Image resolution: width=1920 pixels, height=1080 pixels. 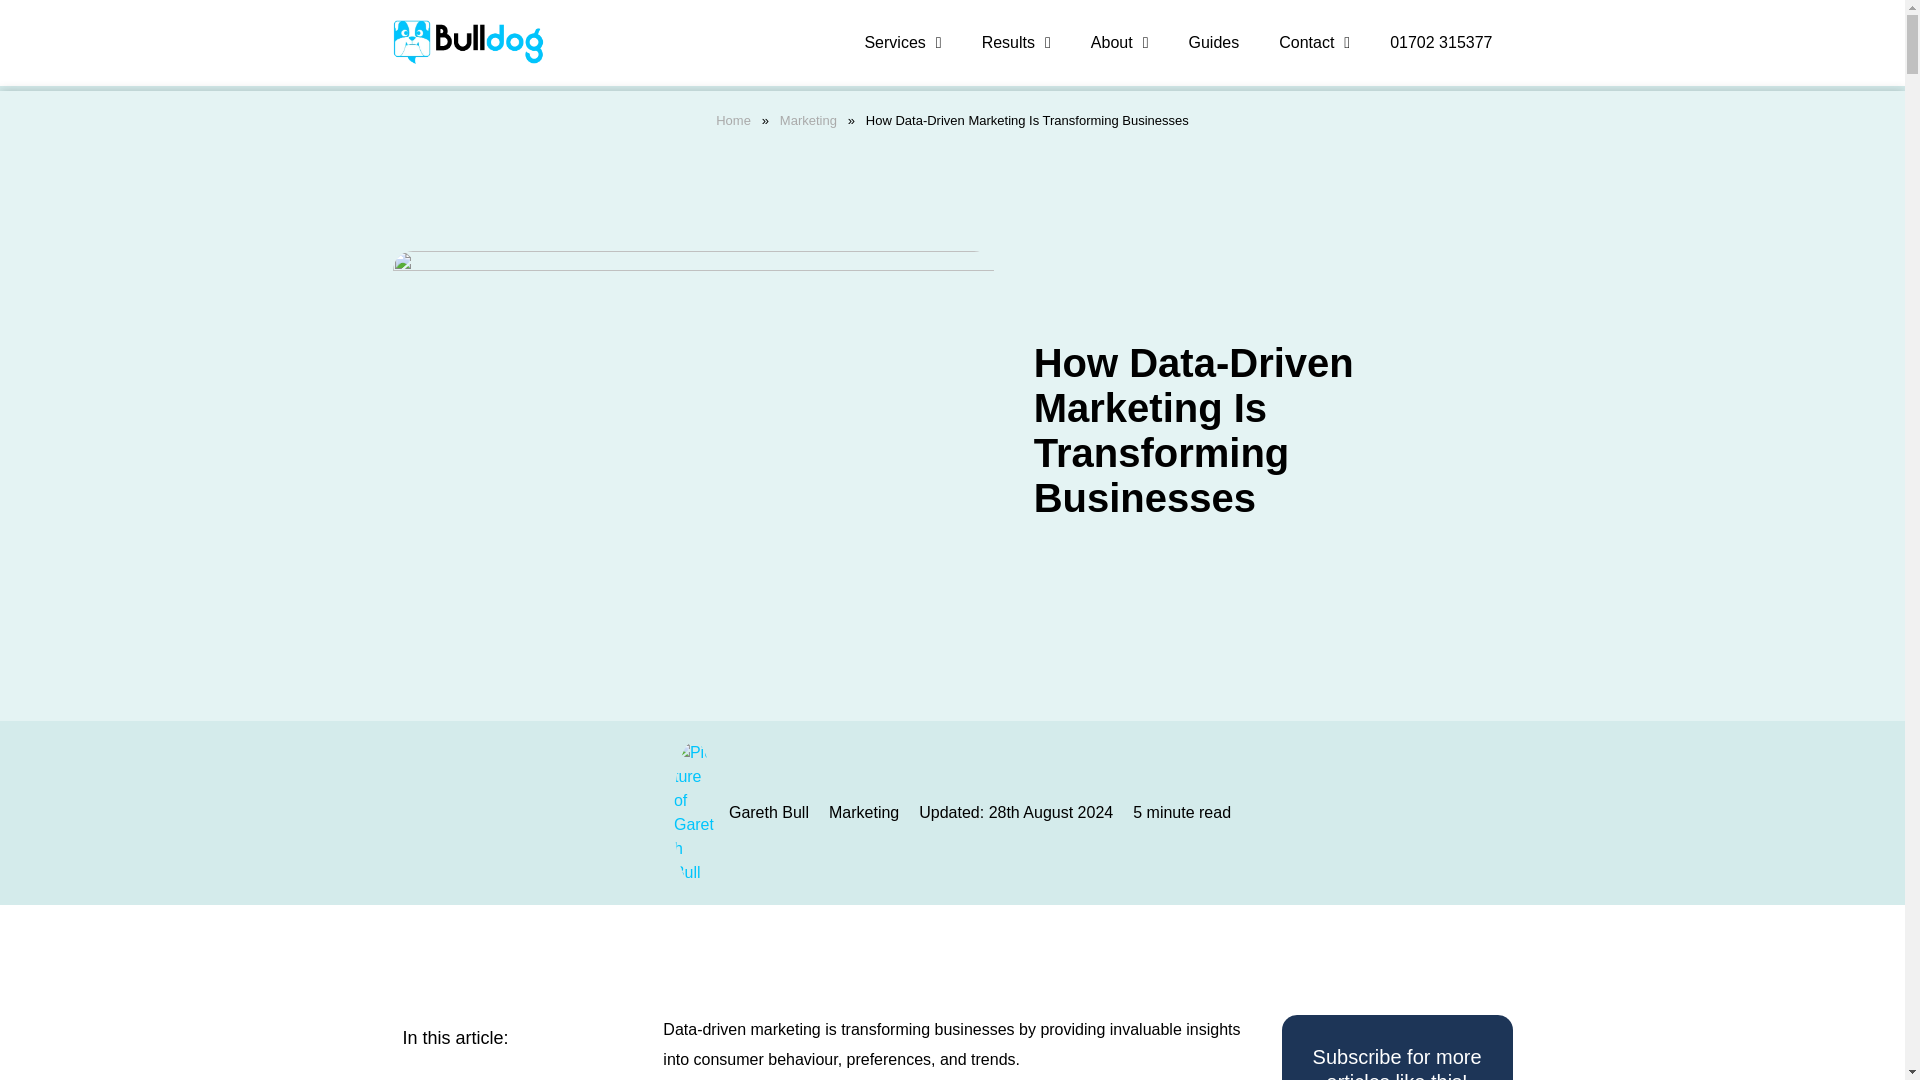 I want to click on Contact, so click(x=1314, y=42).